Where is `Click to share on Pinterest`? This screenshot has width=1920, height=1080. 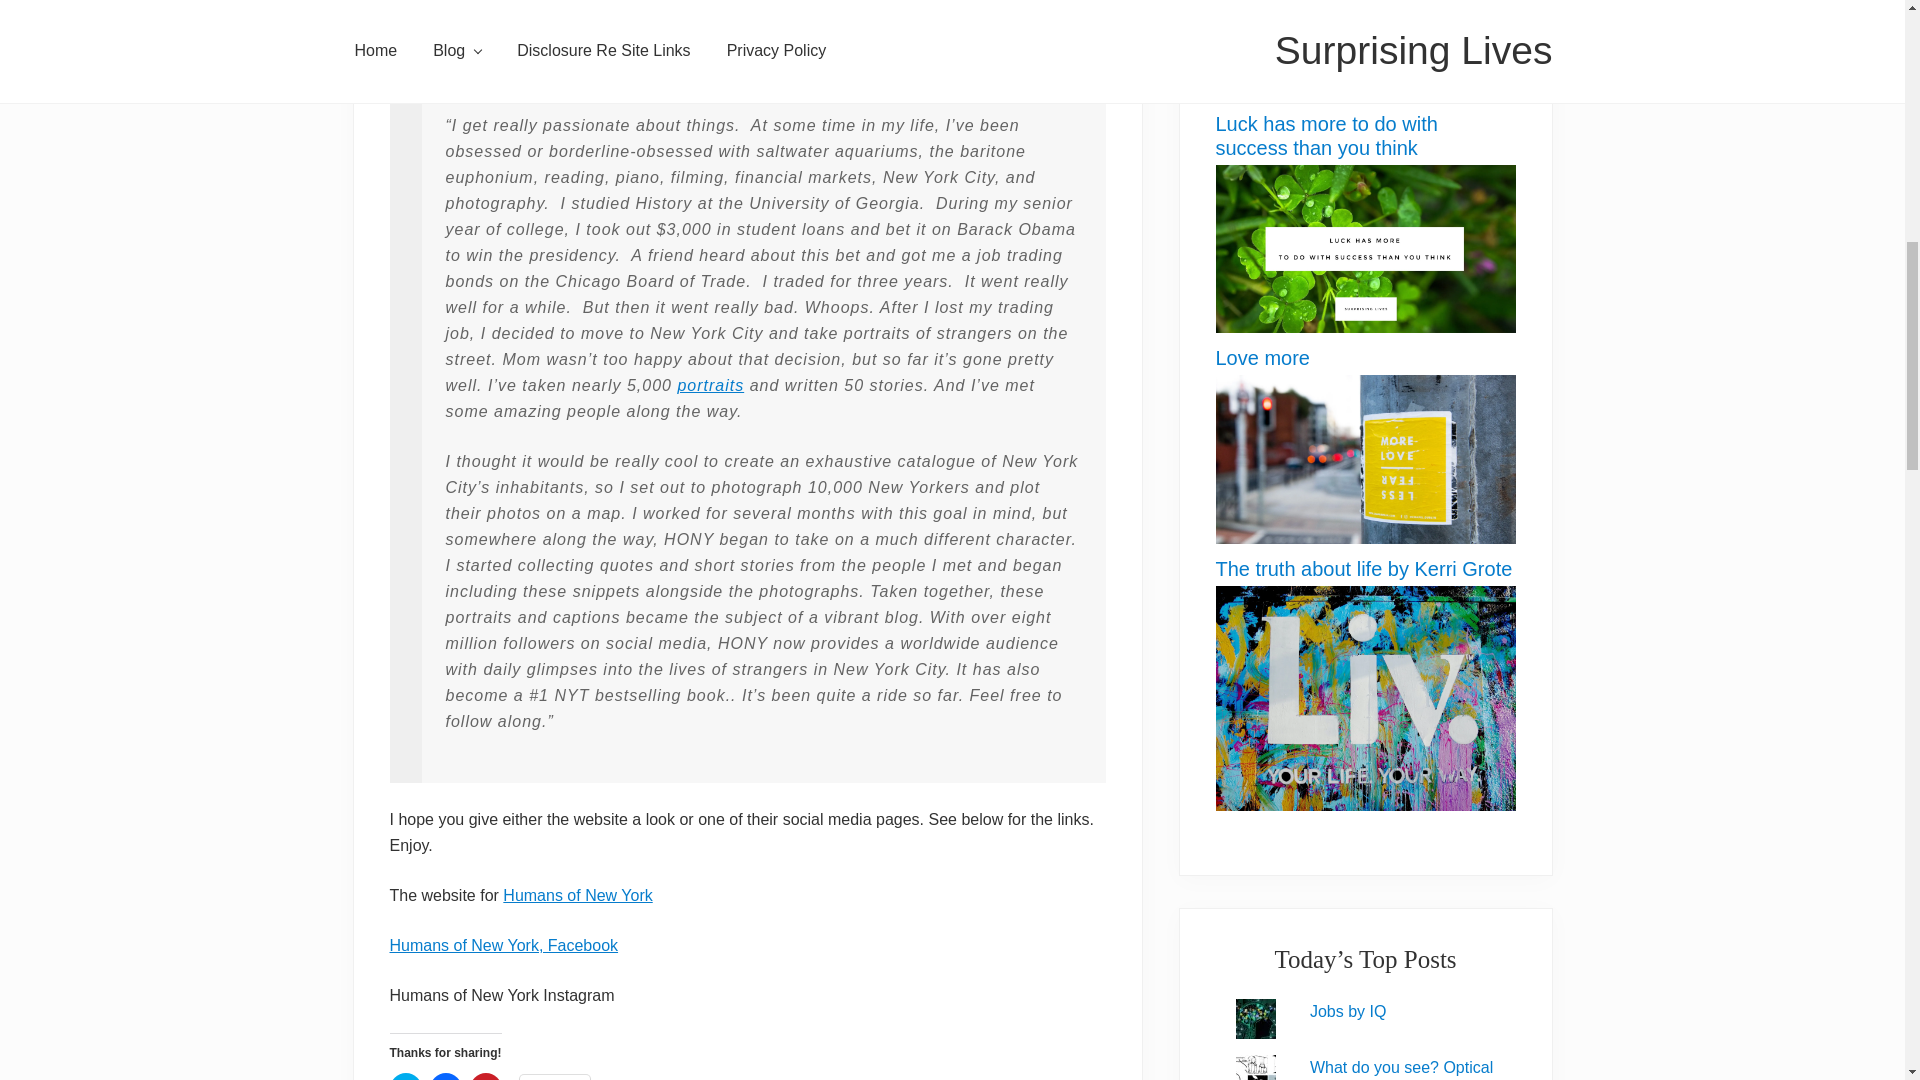
Click to share on Pinterest is located at coordinates (486, 1076).